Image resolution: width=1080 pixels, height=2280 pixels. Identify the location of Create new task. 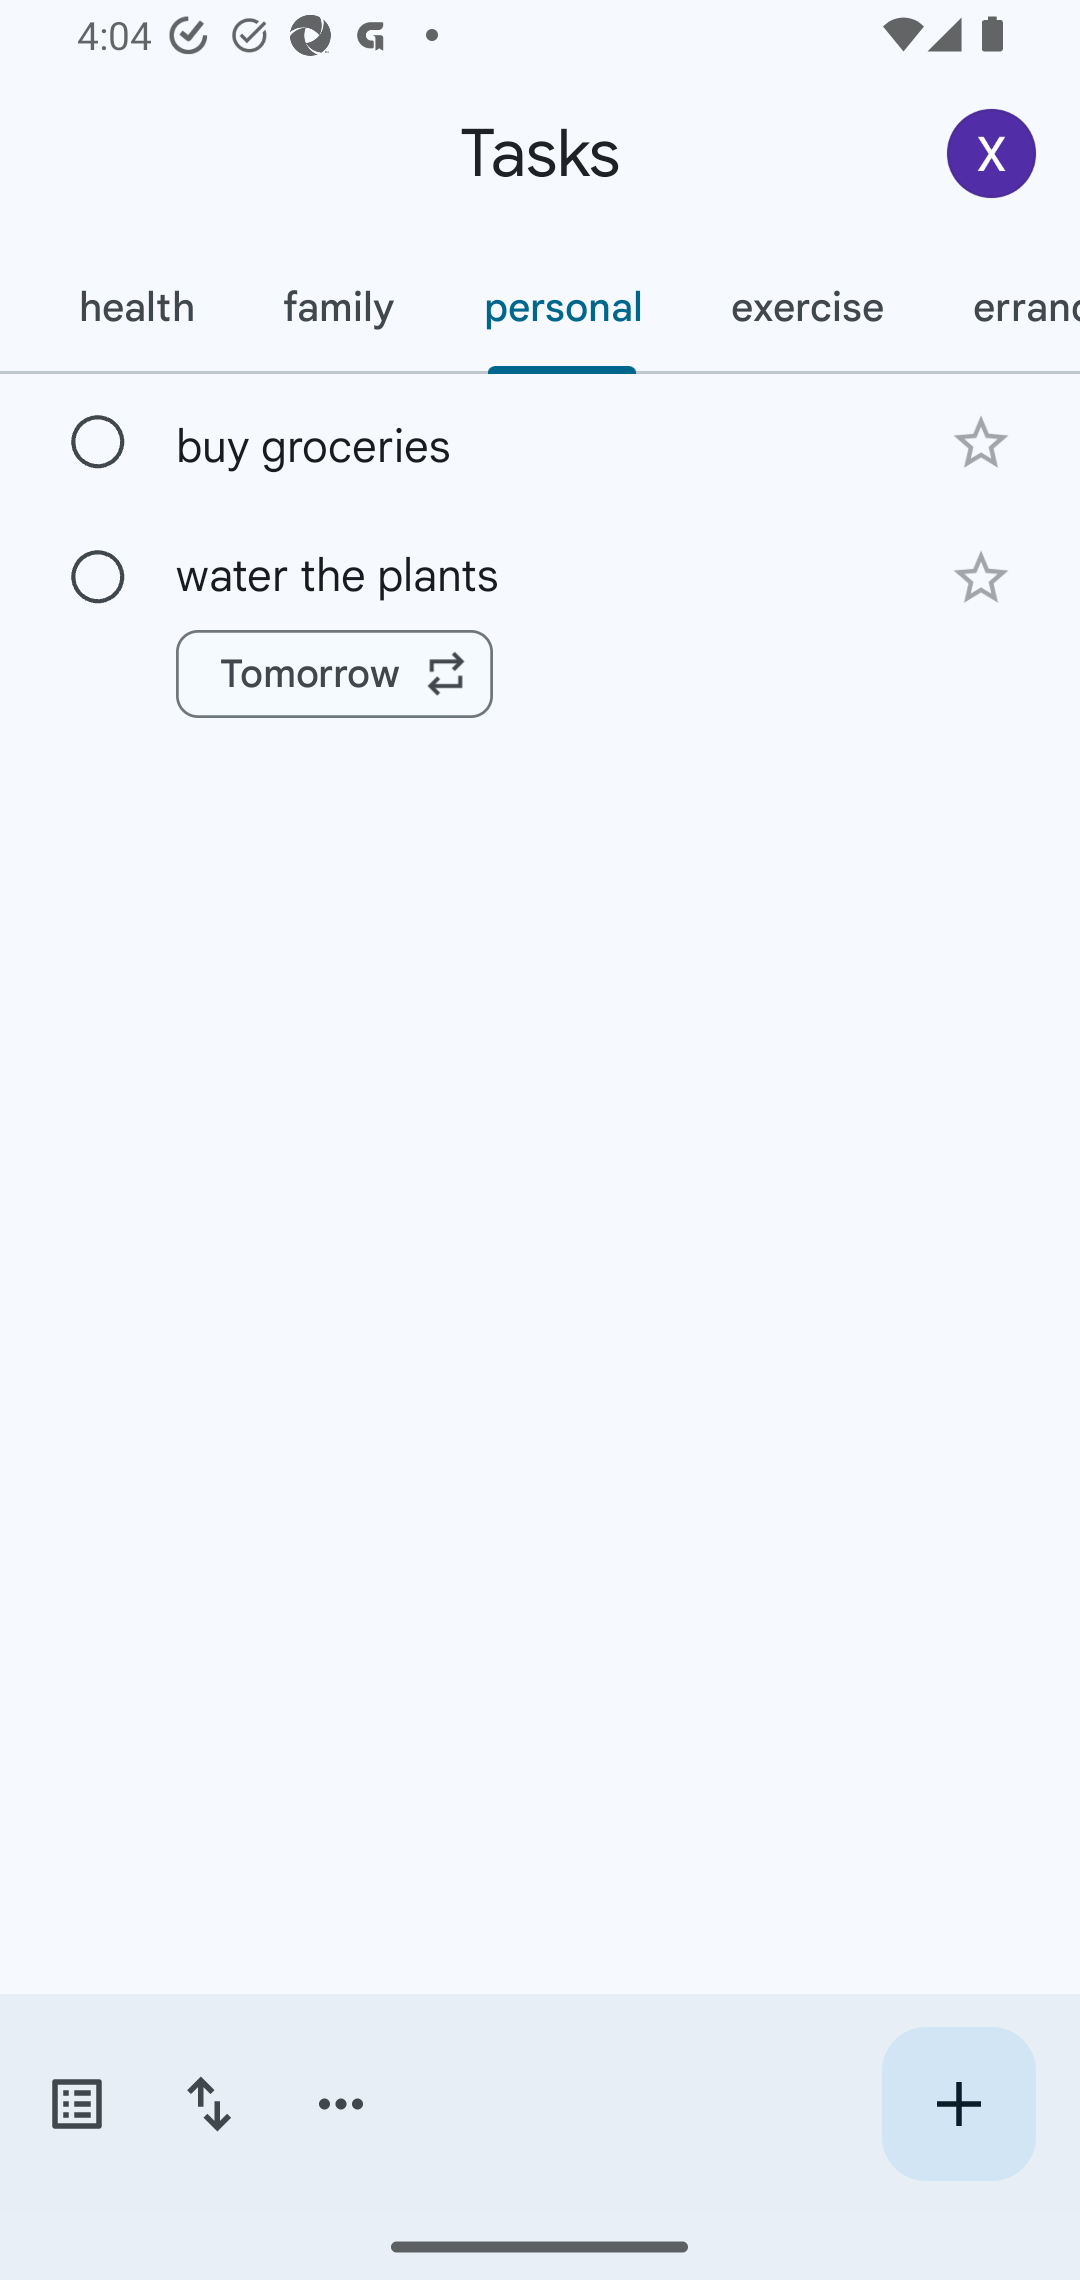
(958, 2104).